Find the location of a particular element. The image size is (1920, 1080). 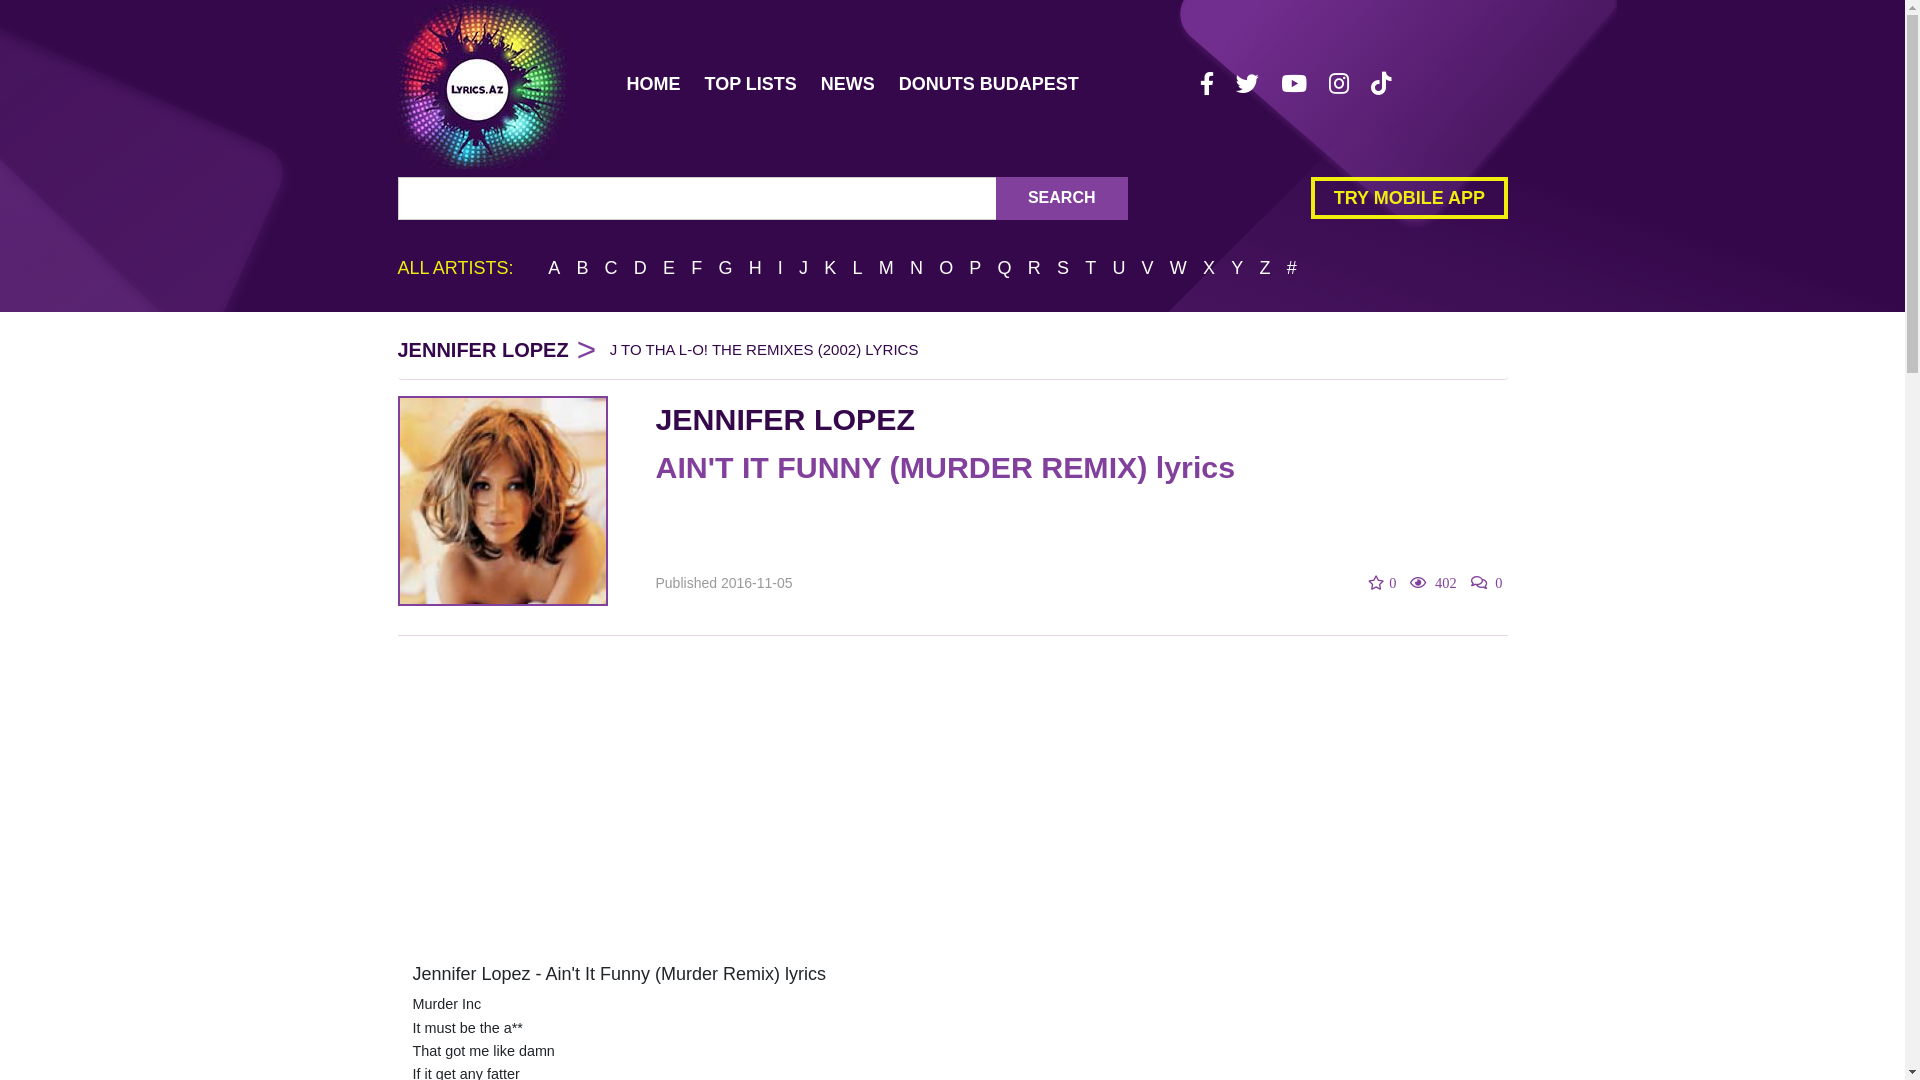

H is located at coordinates (756, 268).